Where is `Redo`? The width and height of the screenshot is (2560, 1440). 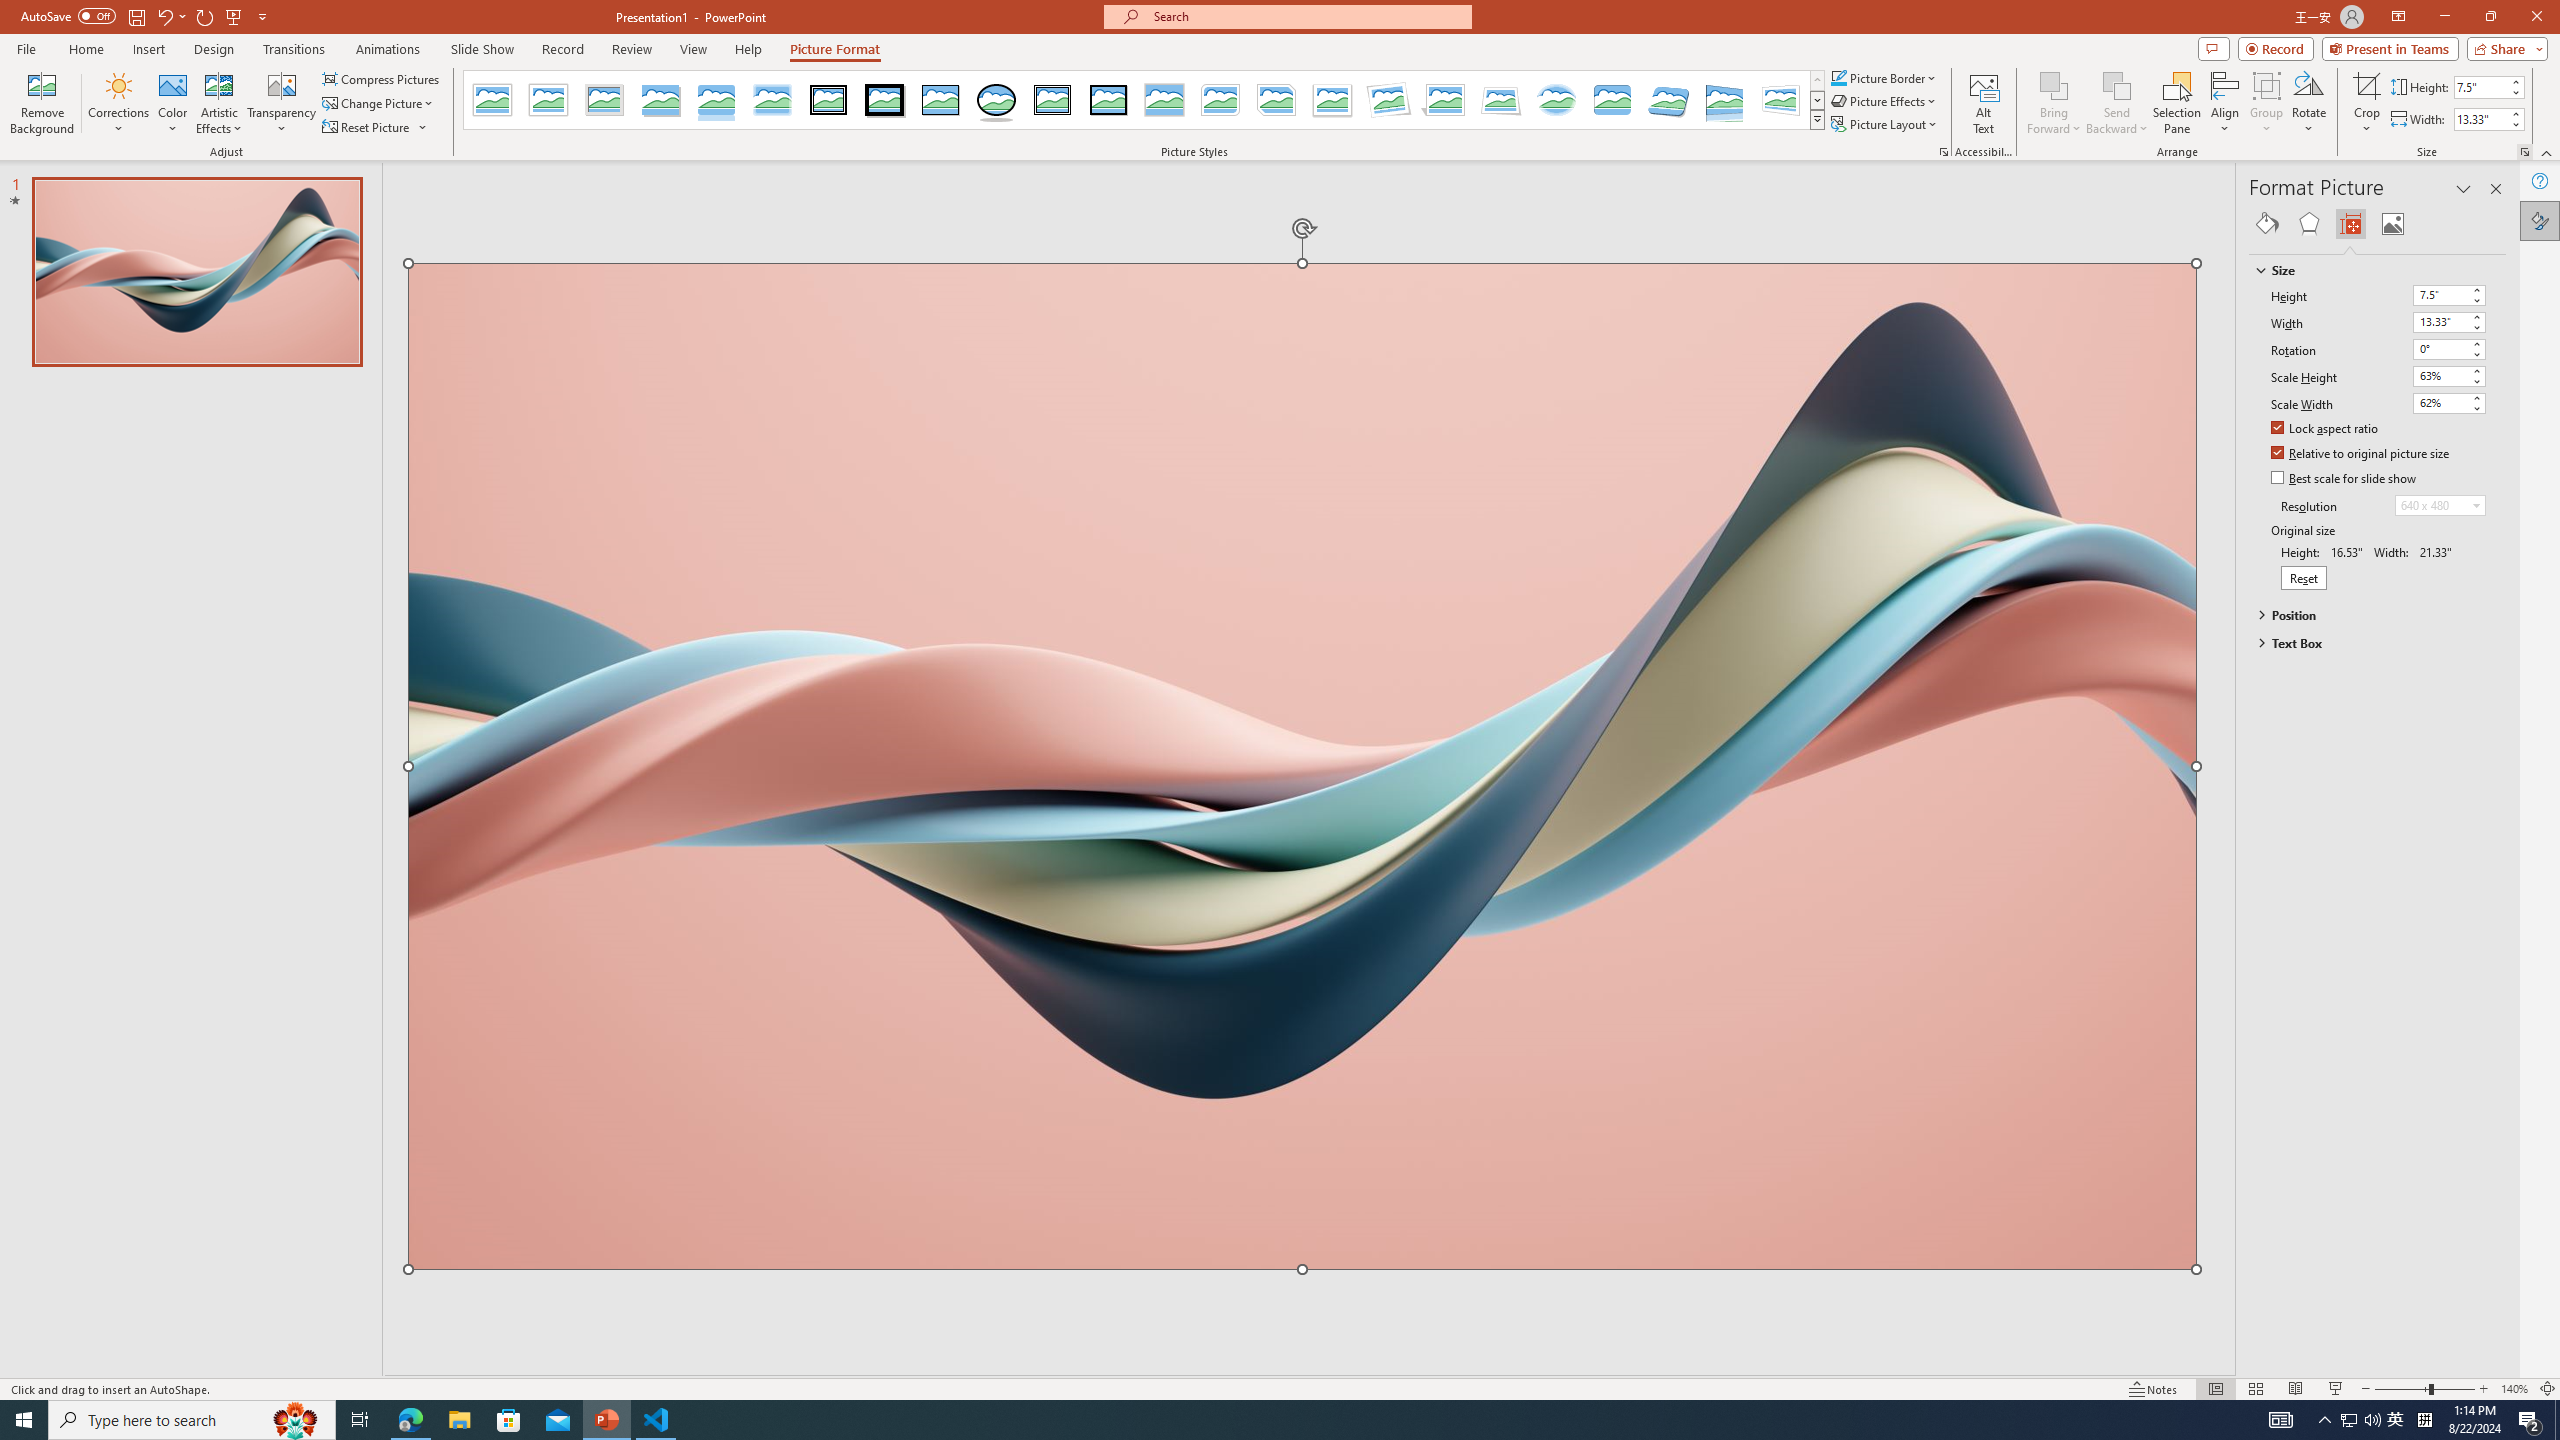
Redo is located at coordinates (206, 16).